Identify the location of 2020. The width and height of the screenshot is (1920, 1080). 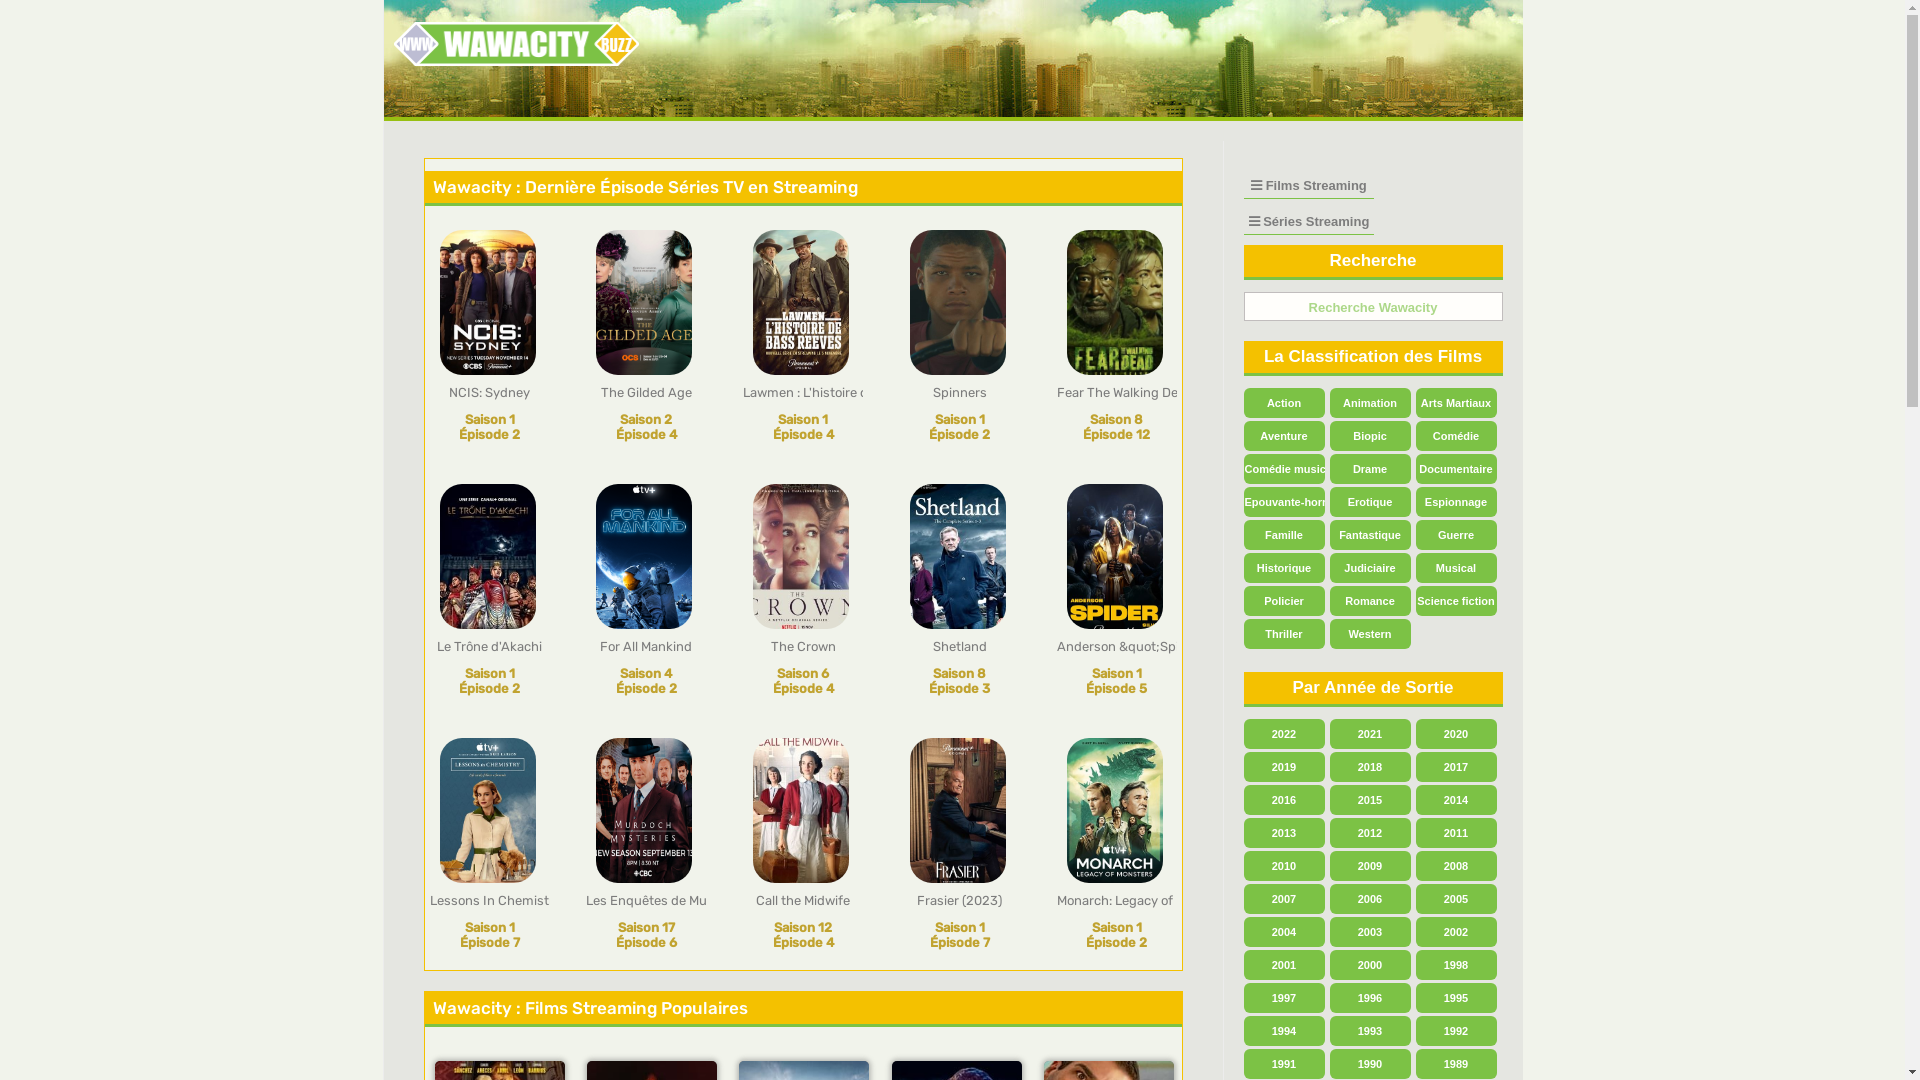
(1456, 734).